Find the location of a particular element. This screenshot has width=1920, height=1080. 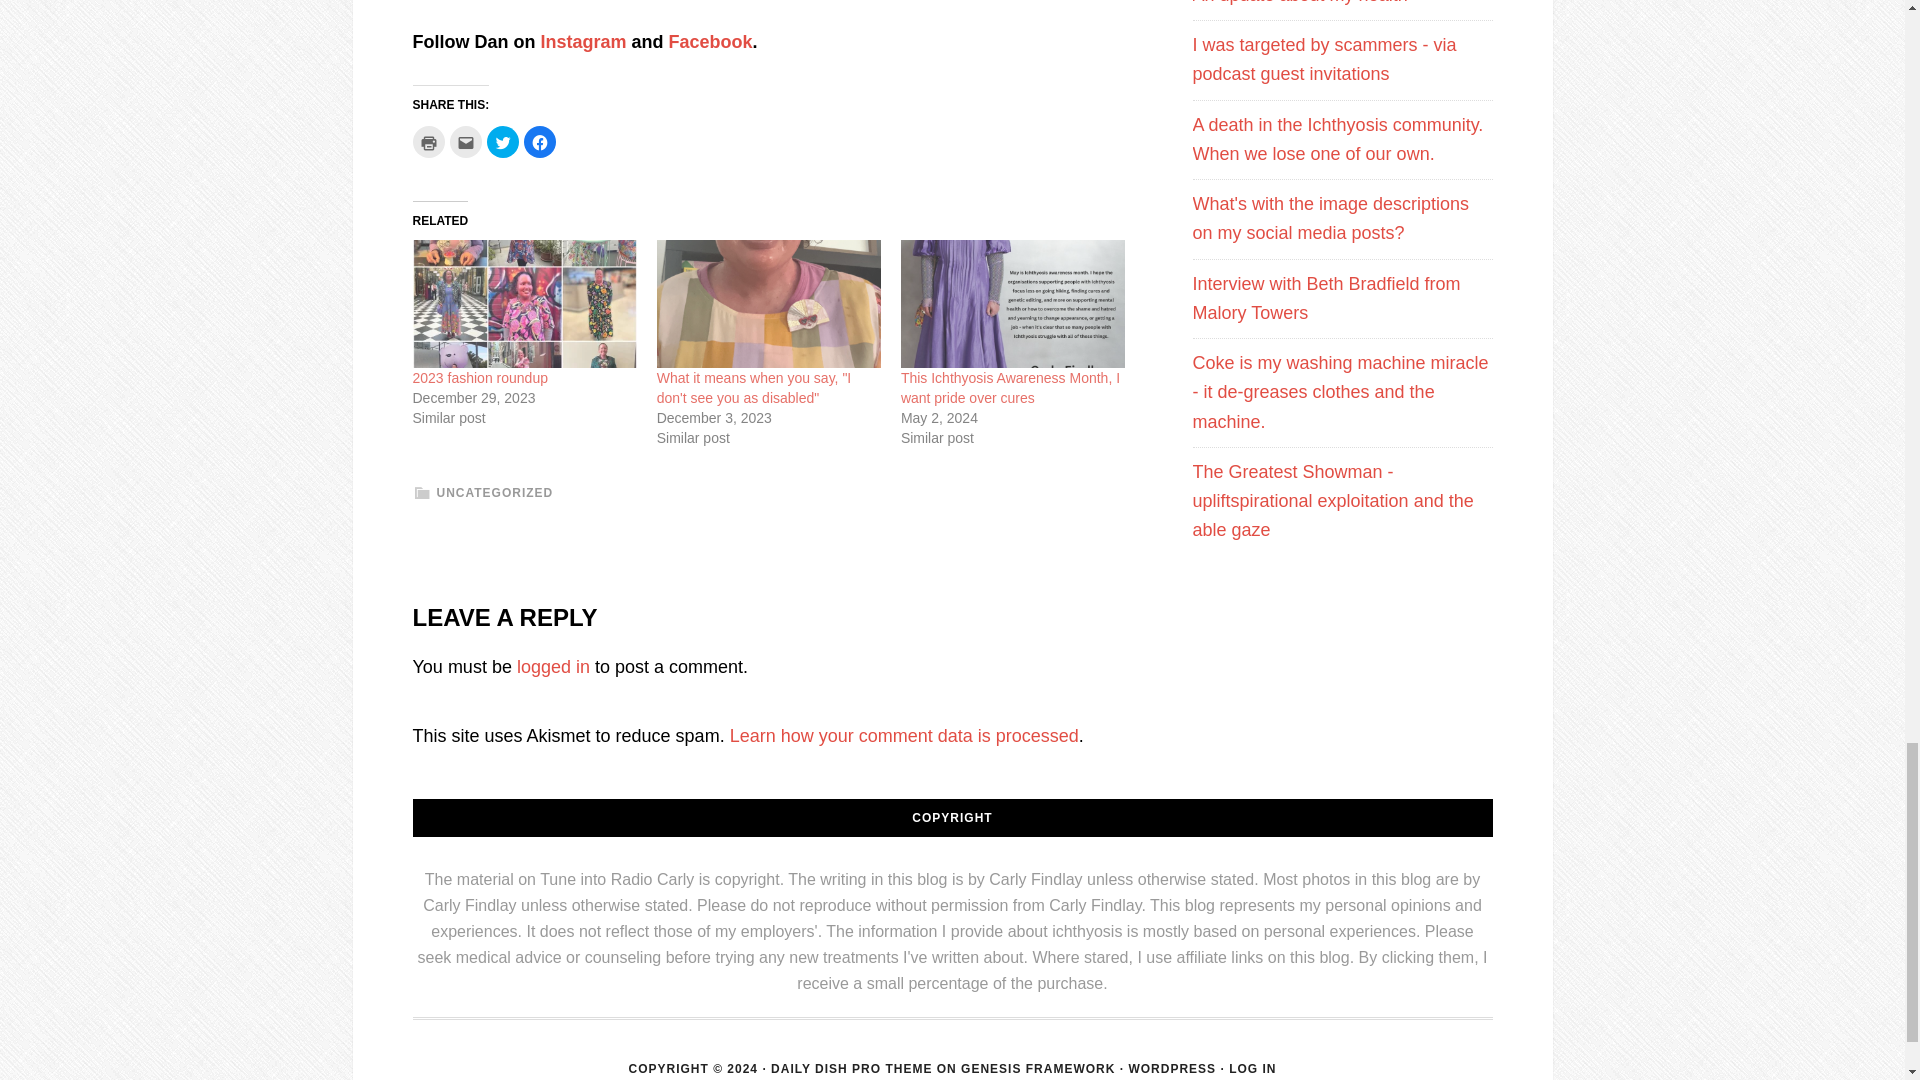

What it means when you say, "I don't see you as disabled" is located at coordinates (754, 388).